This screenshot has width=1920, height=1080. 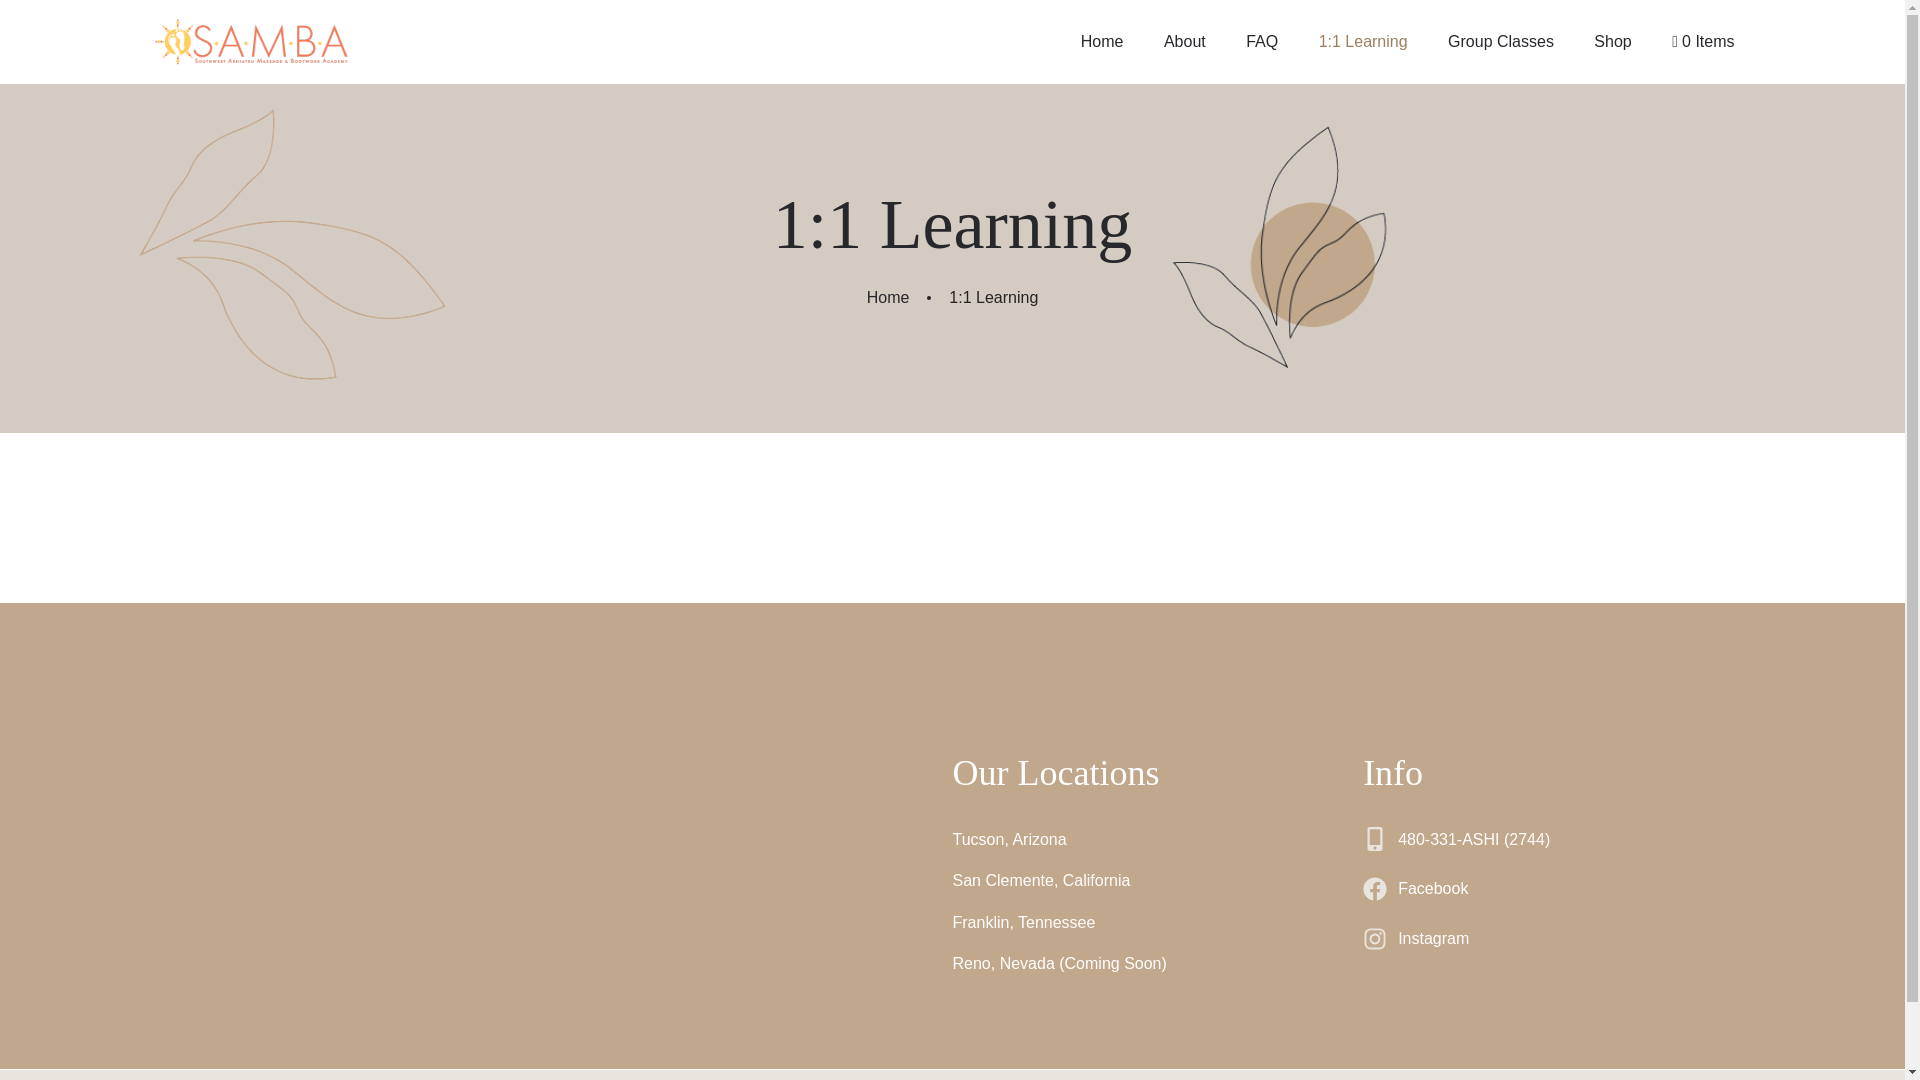 What do you see at coordinates (1185, 42) in the screenshot?
I see `About` at bounding box center [1185, 42].